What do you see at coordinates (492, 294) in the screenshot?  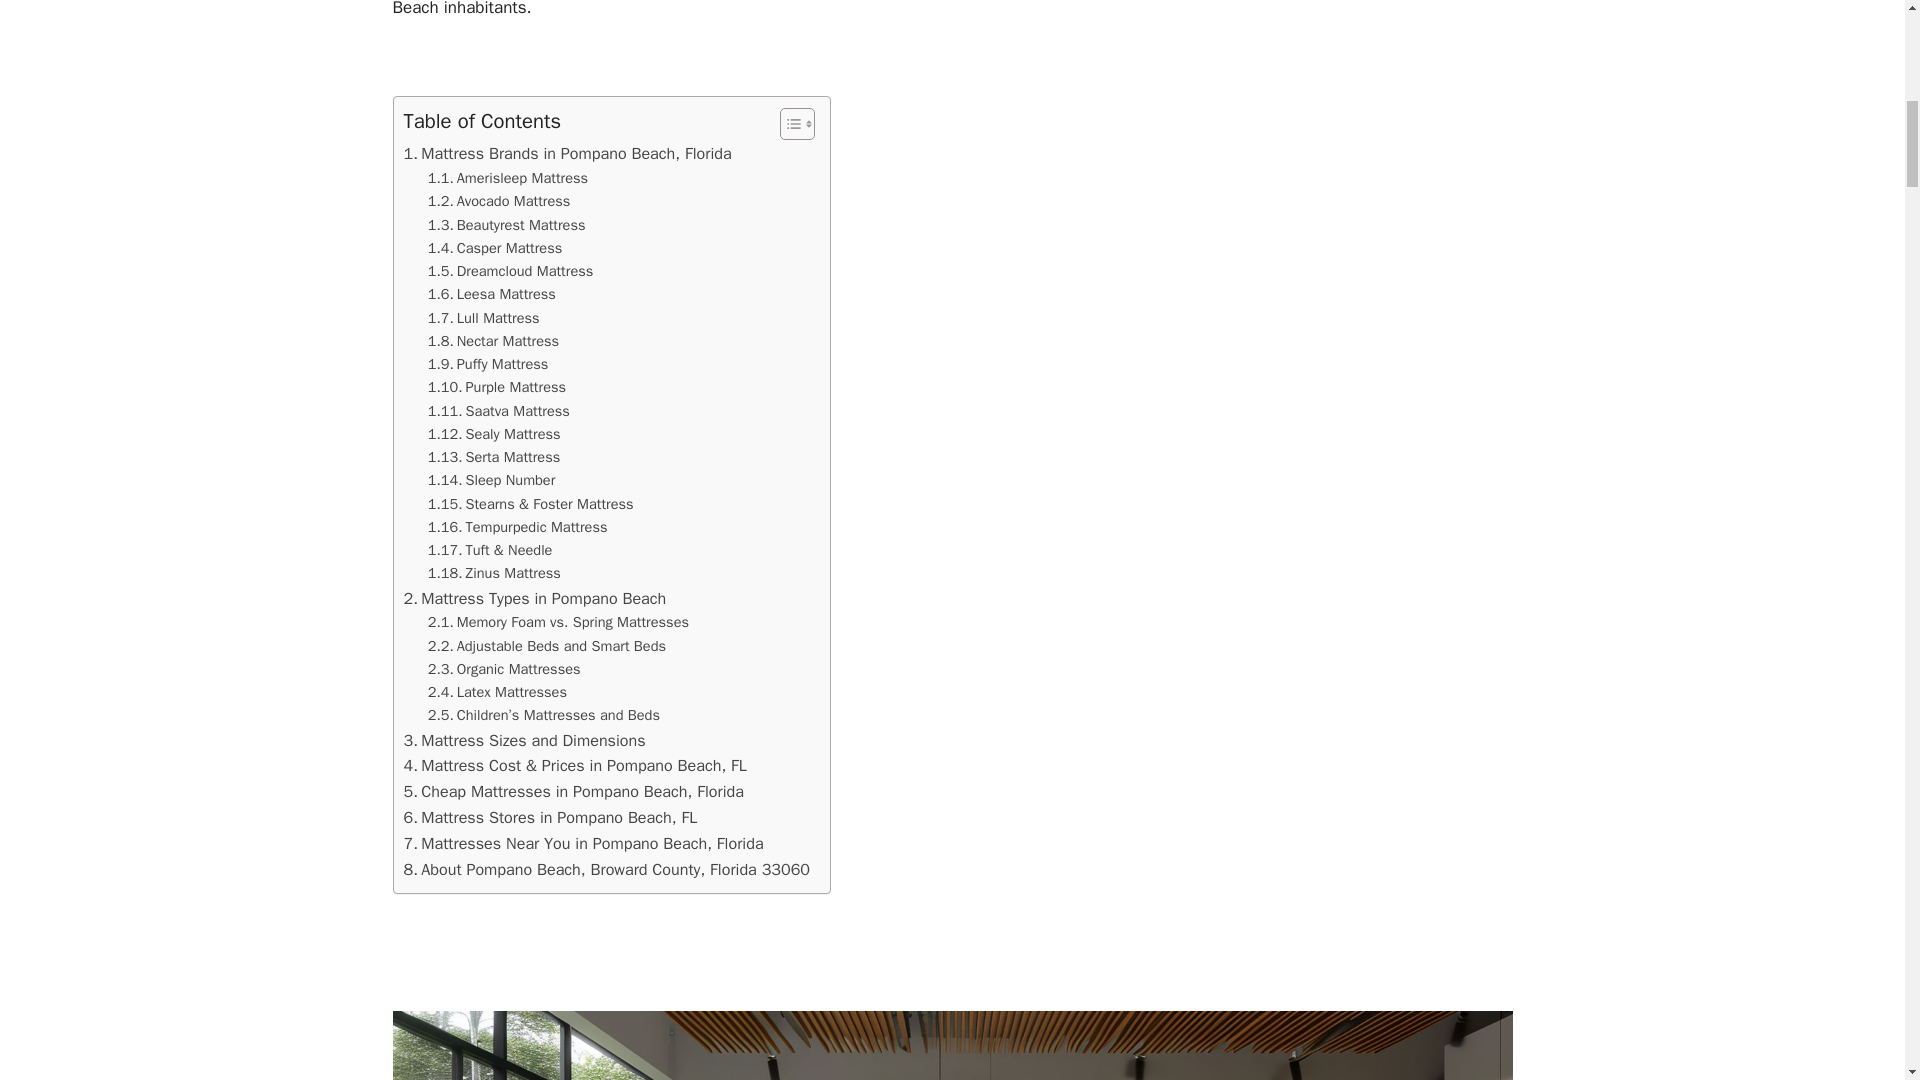 I see `Leesa Mattress` at bounding box center [492, 294].